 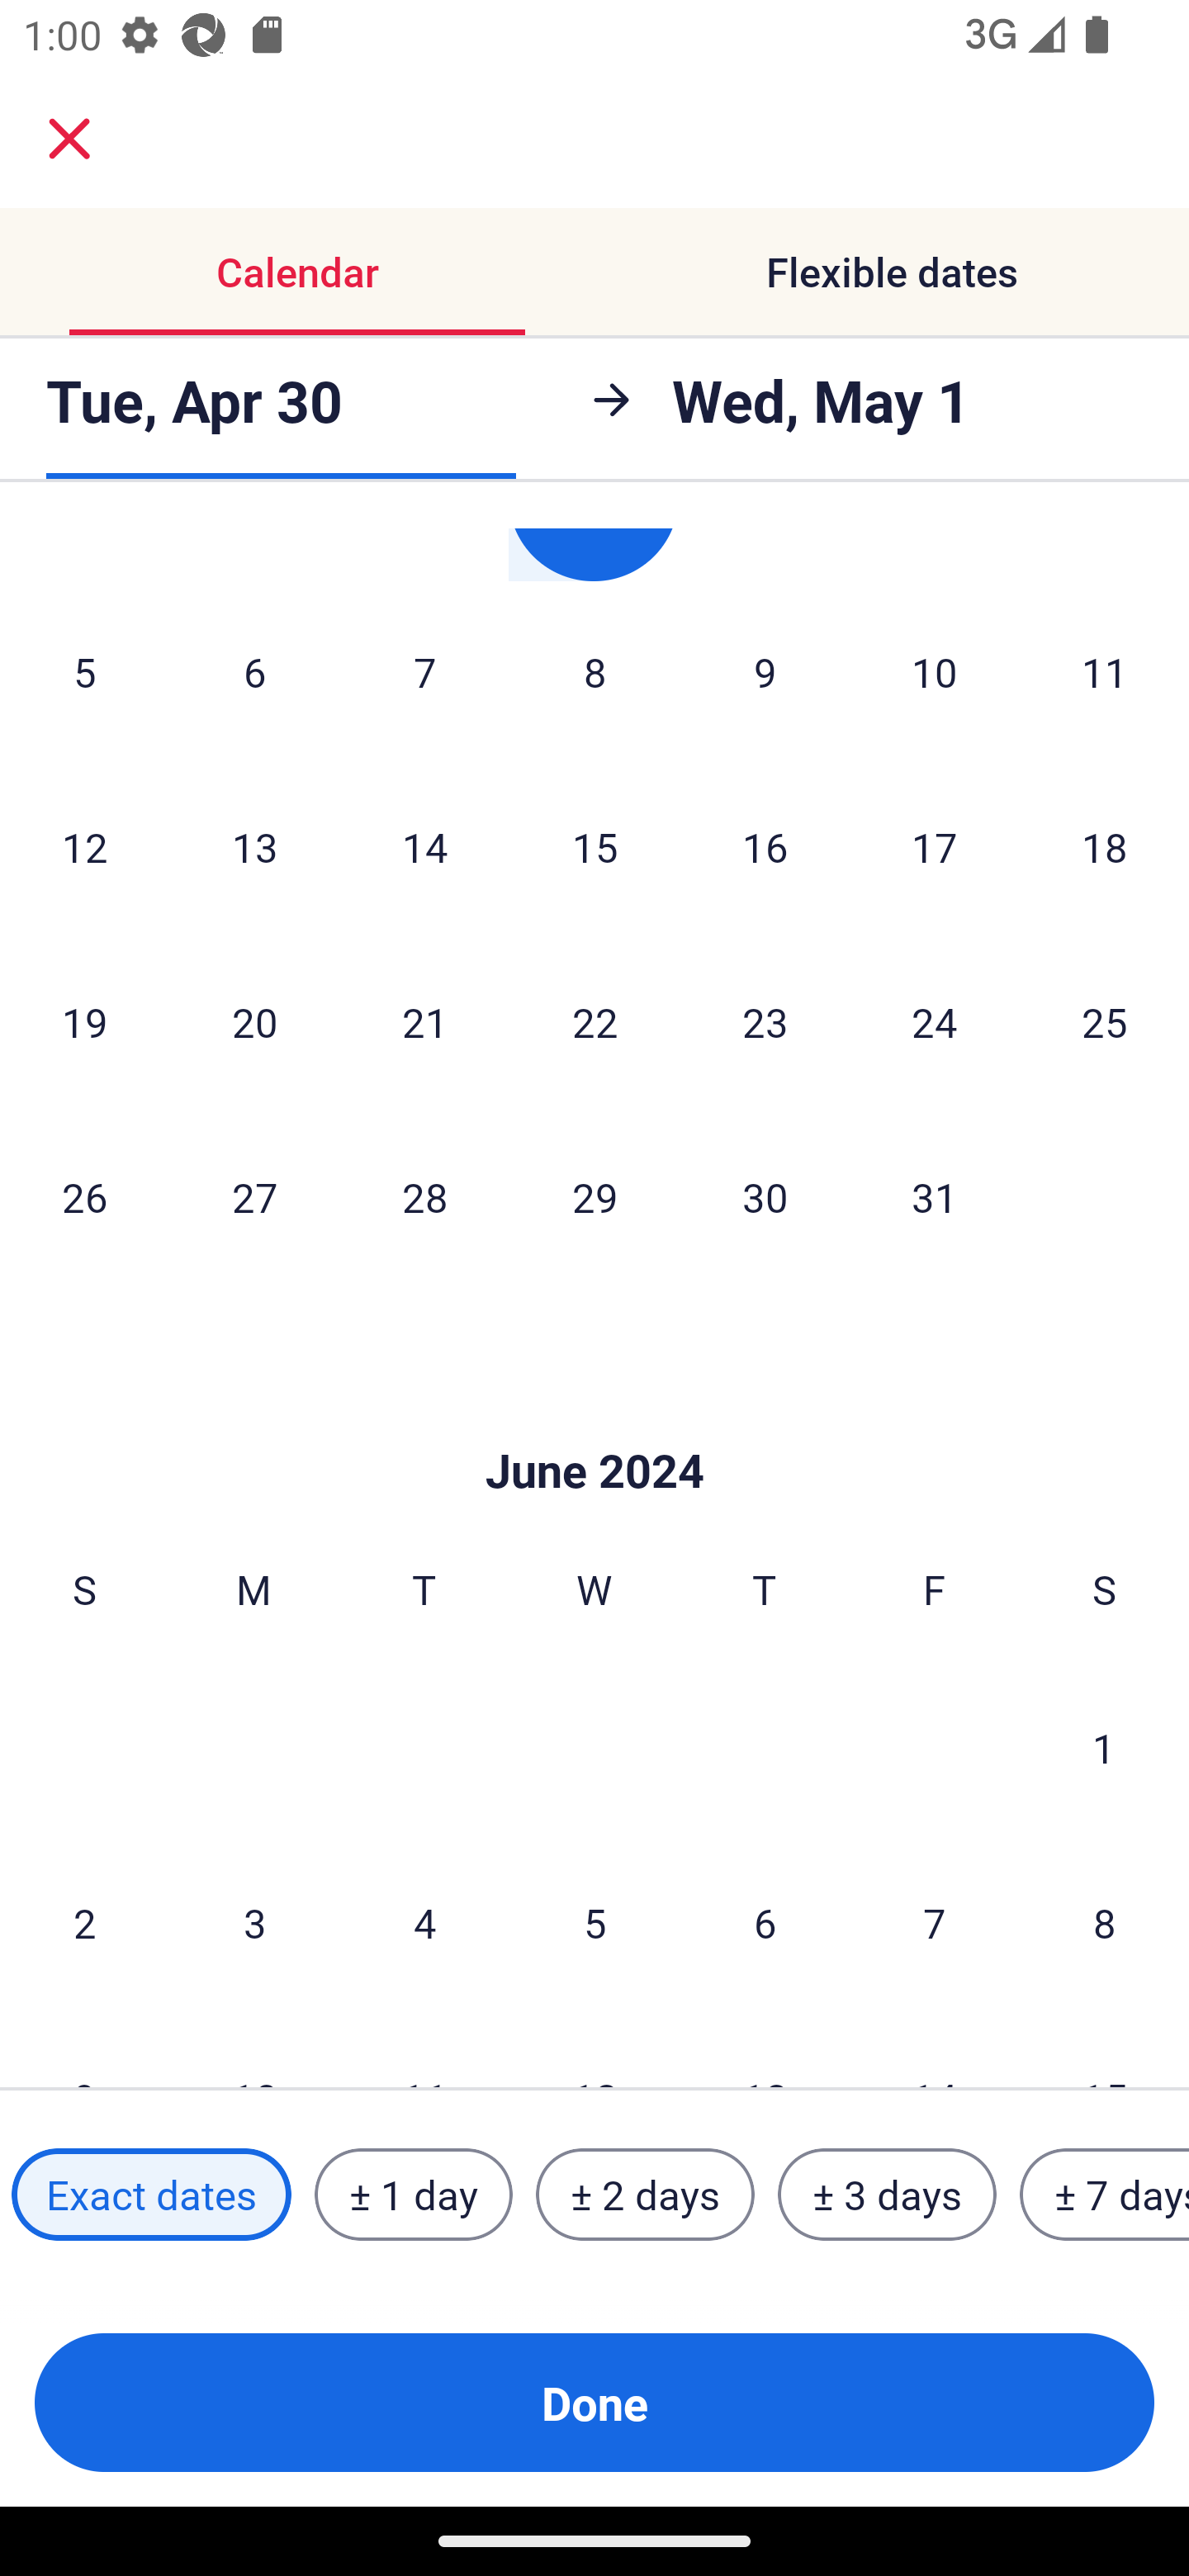 What do you see at coordinates (1105, 672) in the screenshot?
I see `11 Saturday, May 11, 2024` at bounding box center [1105, 672].